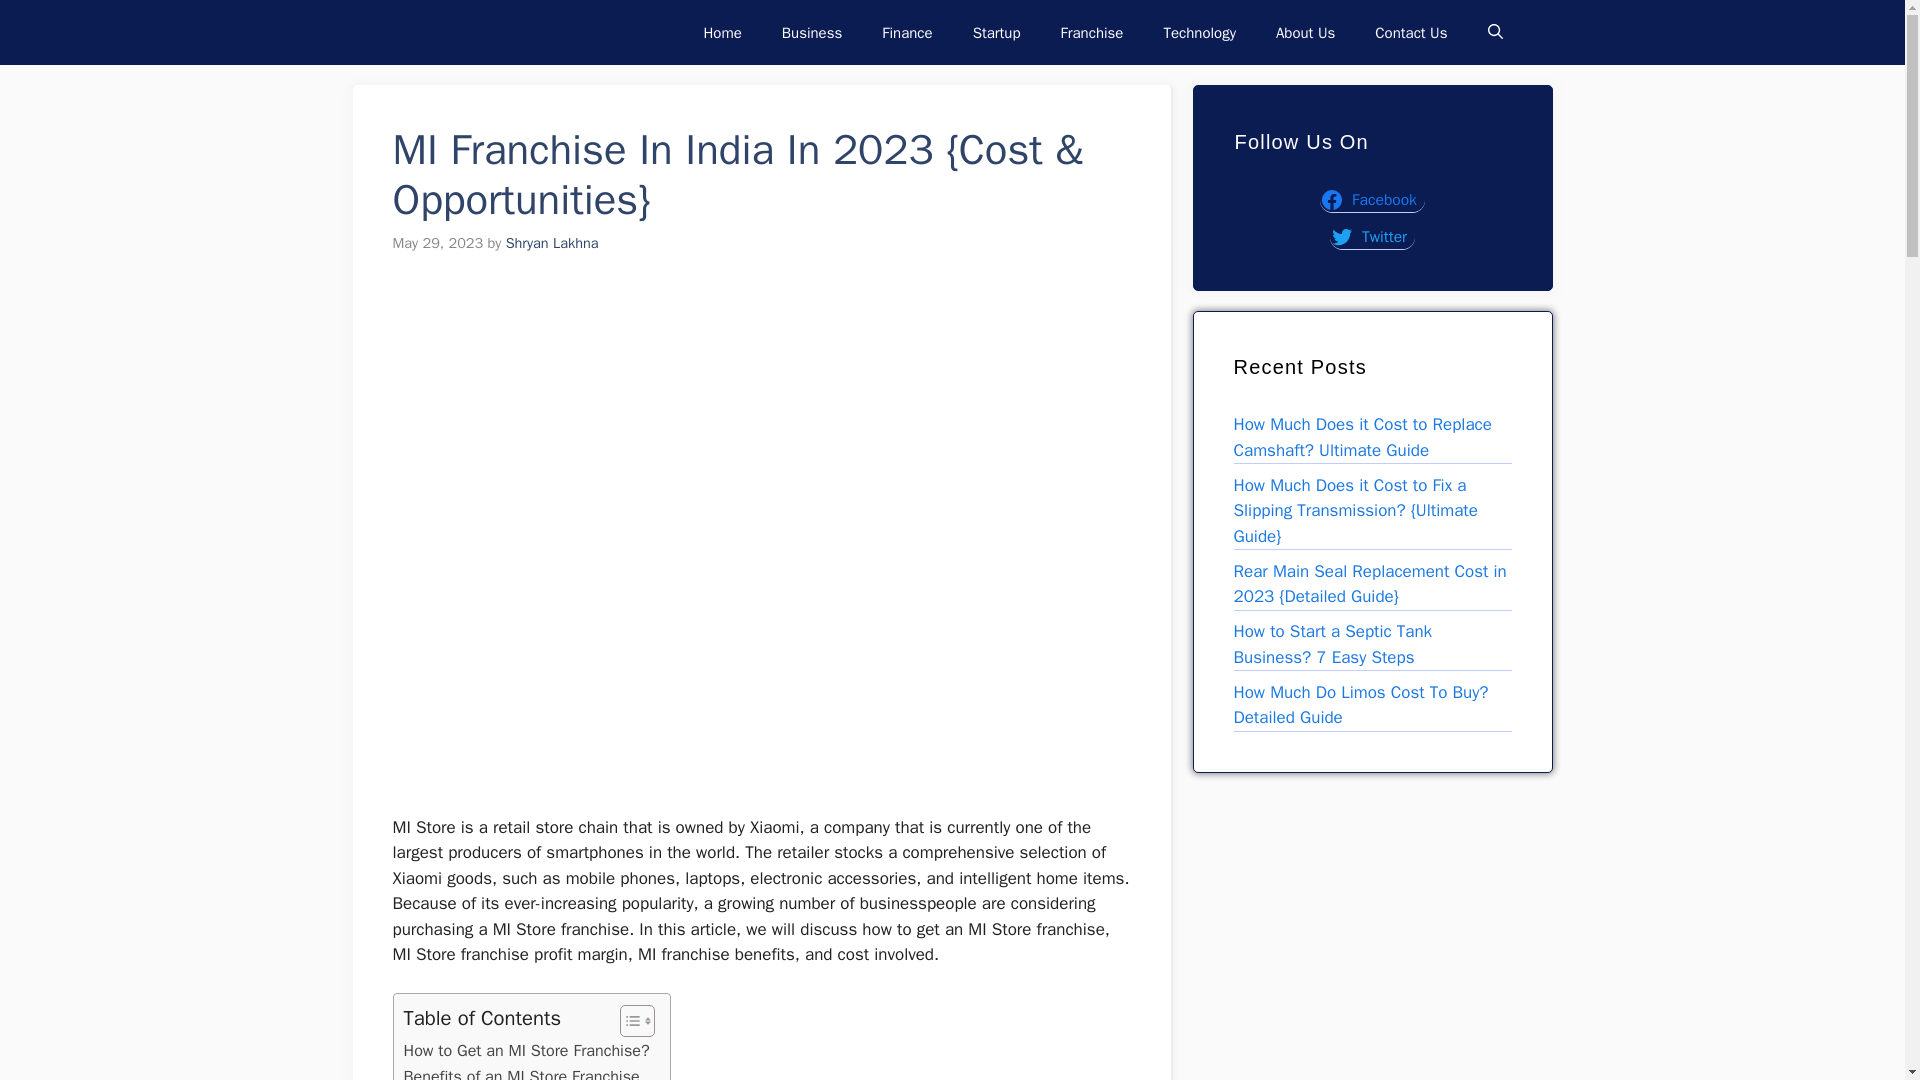 This screenshot has height=1080, width=1920. What do you see at coordinates (552, 242) in the screenshot?
I see `Shryan Lakhna` at bounding box center [552, 242].